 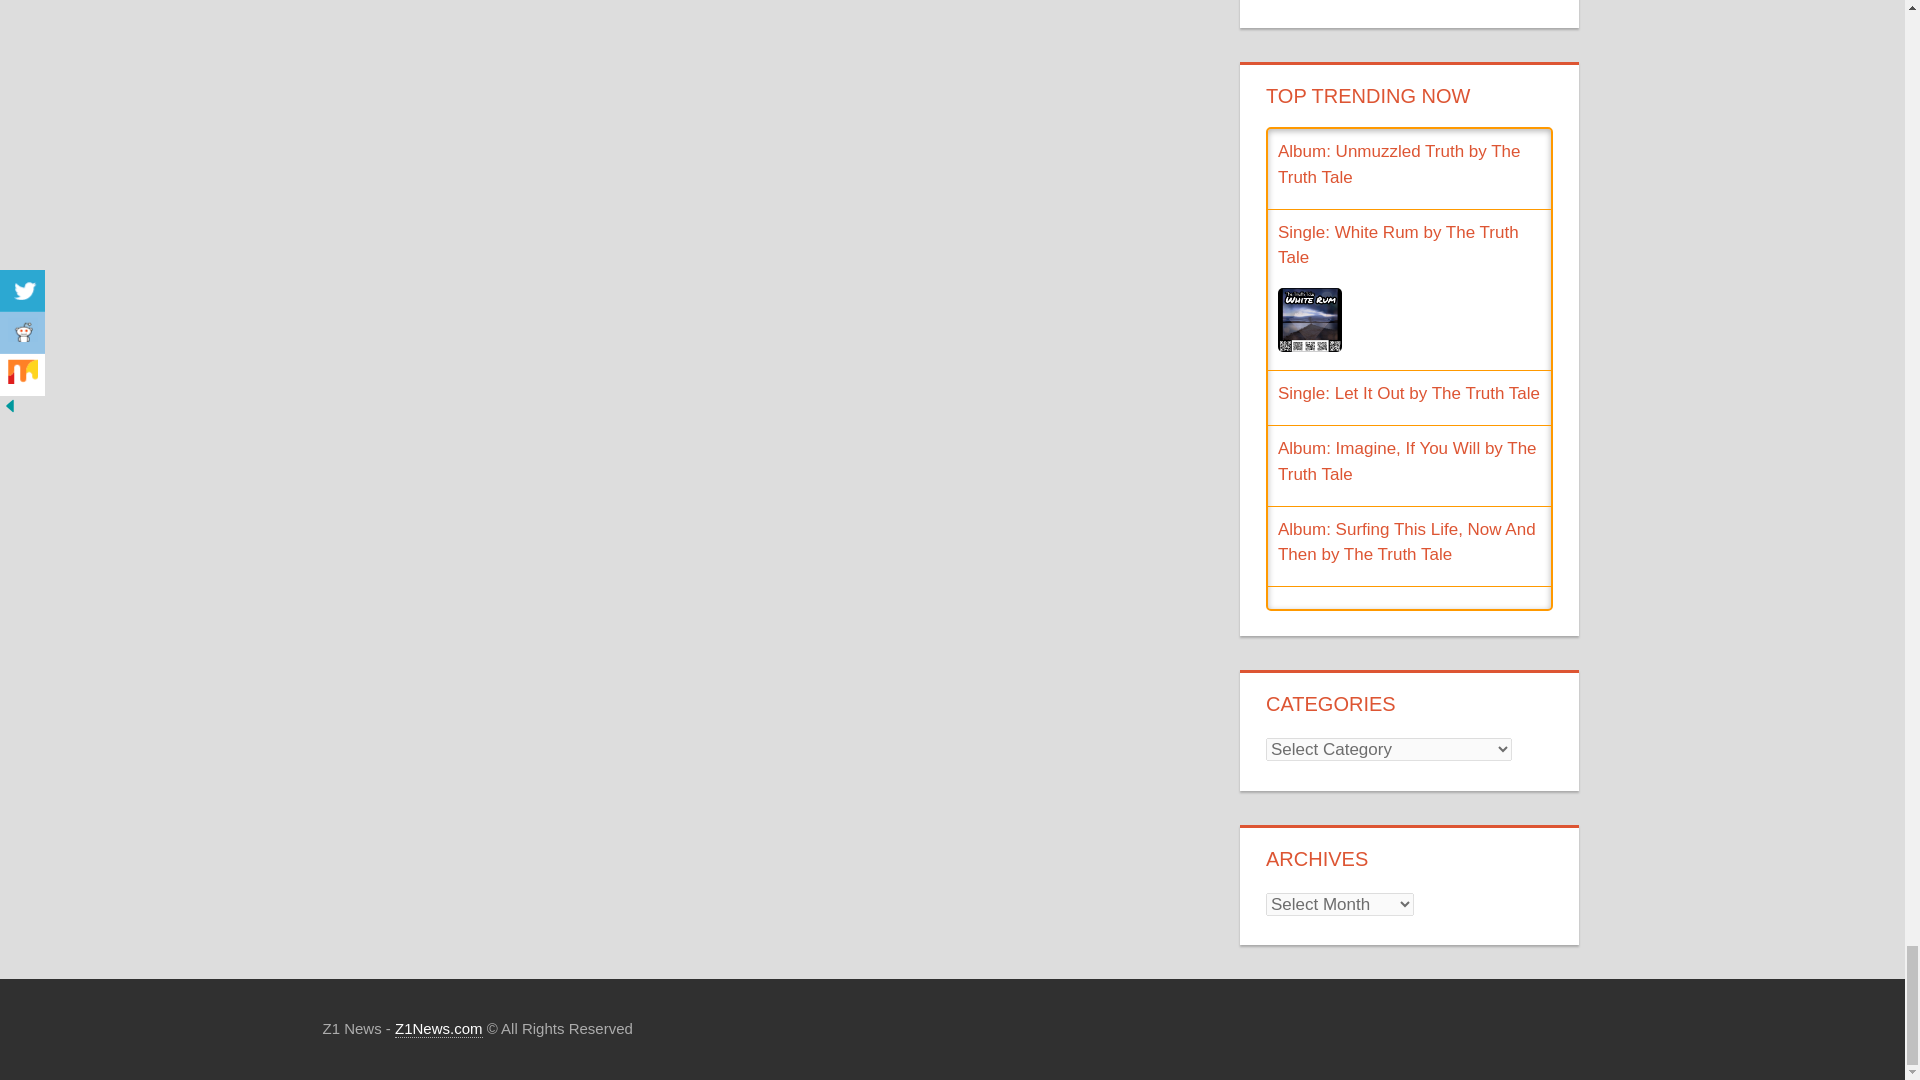 I want to click on Album: Imagine, If You Will by The Truth Tale, so click(x=1408, y=460).